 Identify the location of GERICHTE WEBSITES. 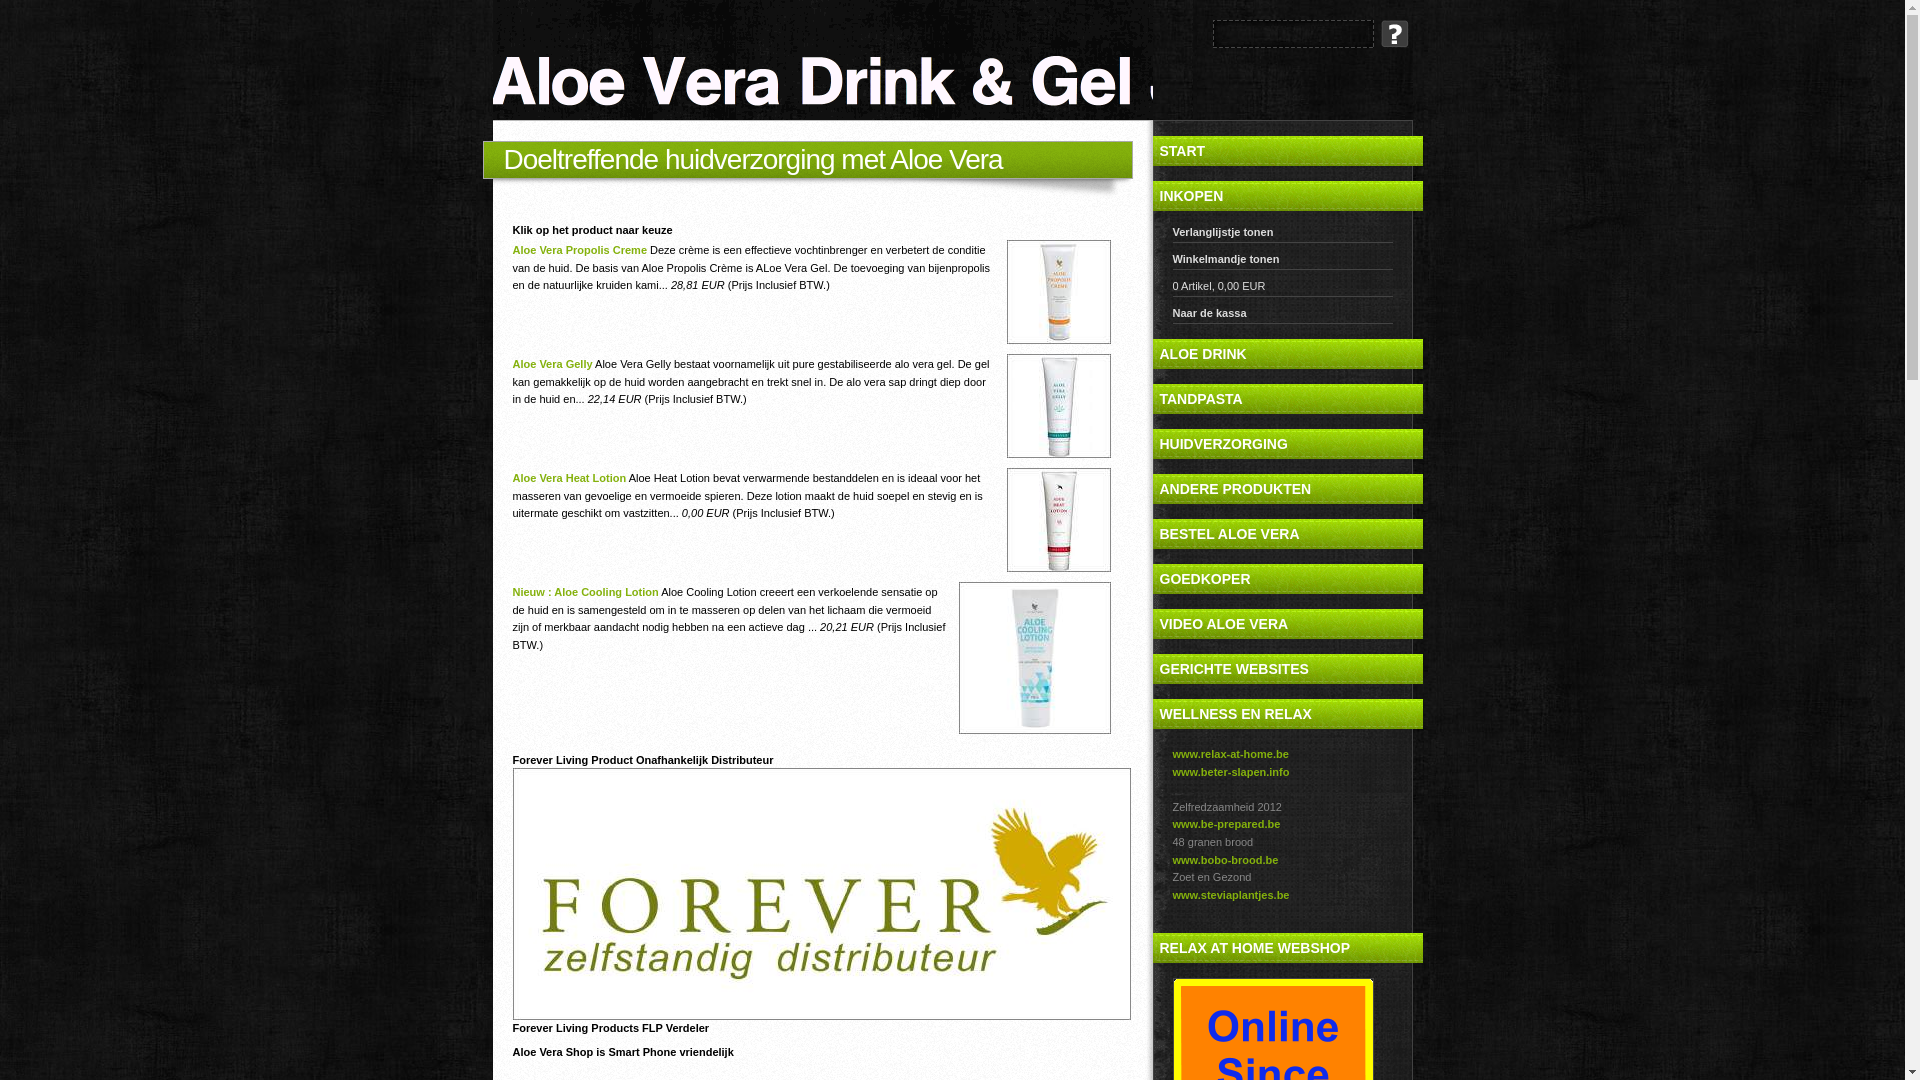
(1287, 669).